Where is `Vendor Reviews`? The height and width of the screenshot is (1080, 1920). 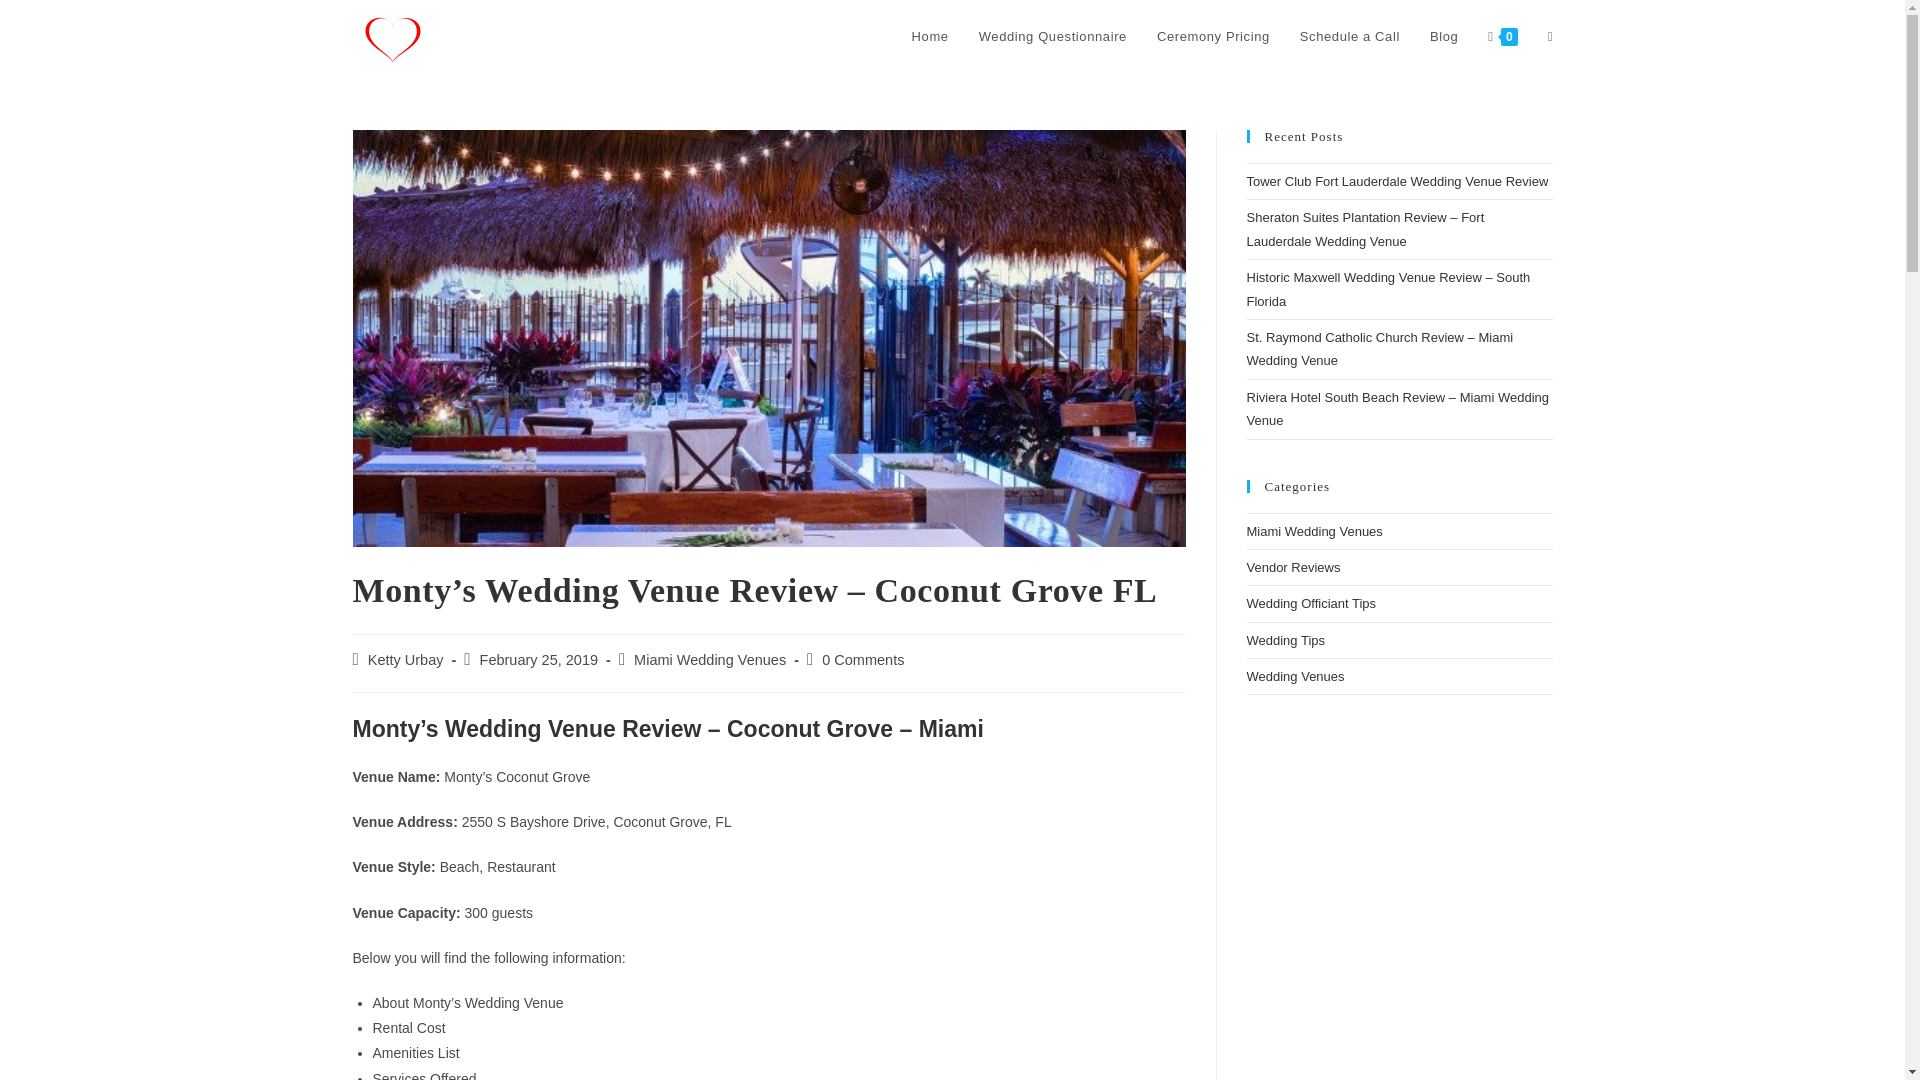
Vendor Reviews is located at coordinates (1293, 567).